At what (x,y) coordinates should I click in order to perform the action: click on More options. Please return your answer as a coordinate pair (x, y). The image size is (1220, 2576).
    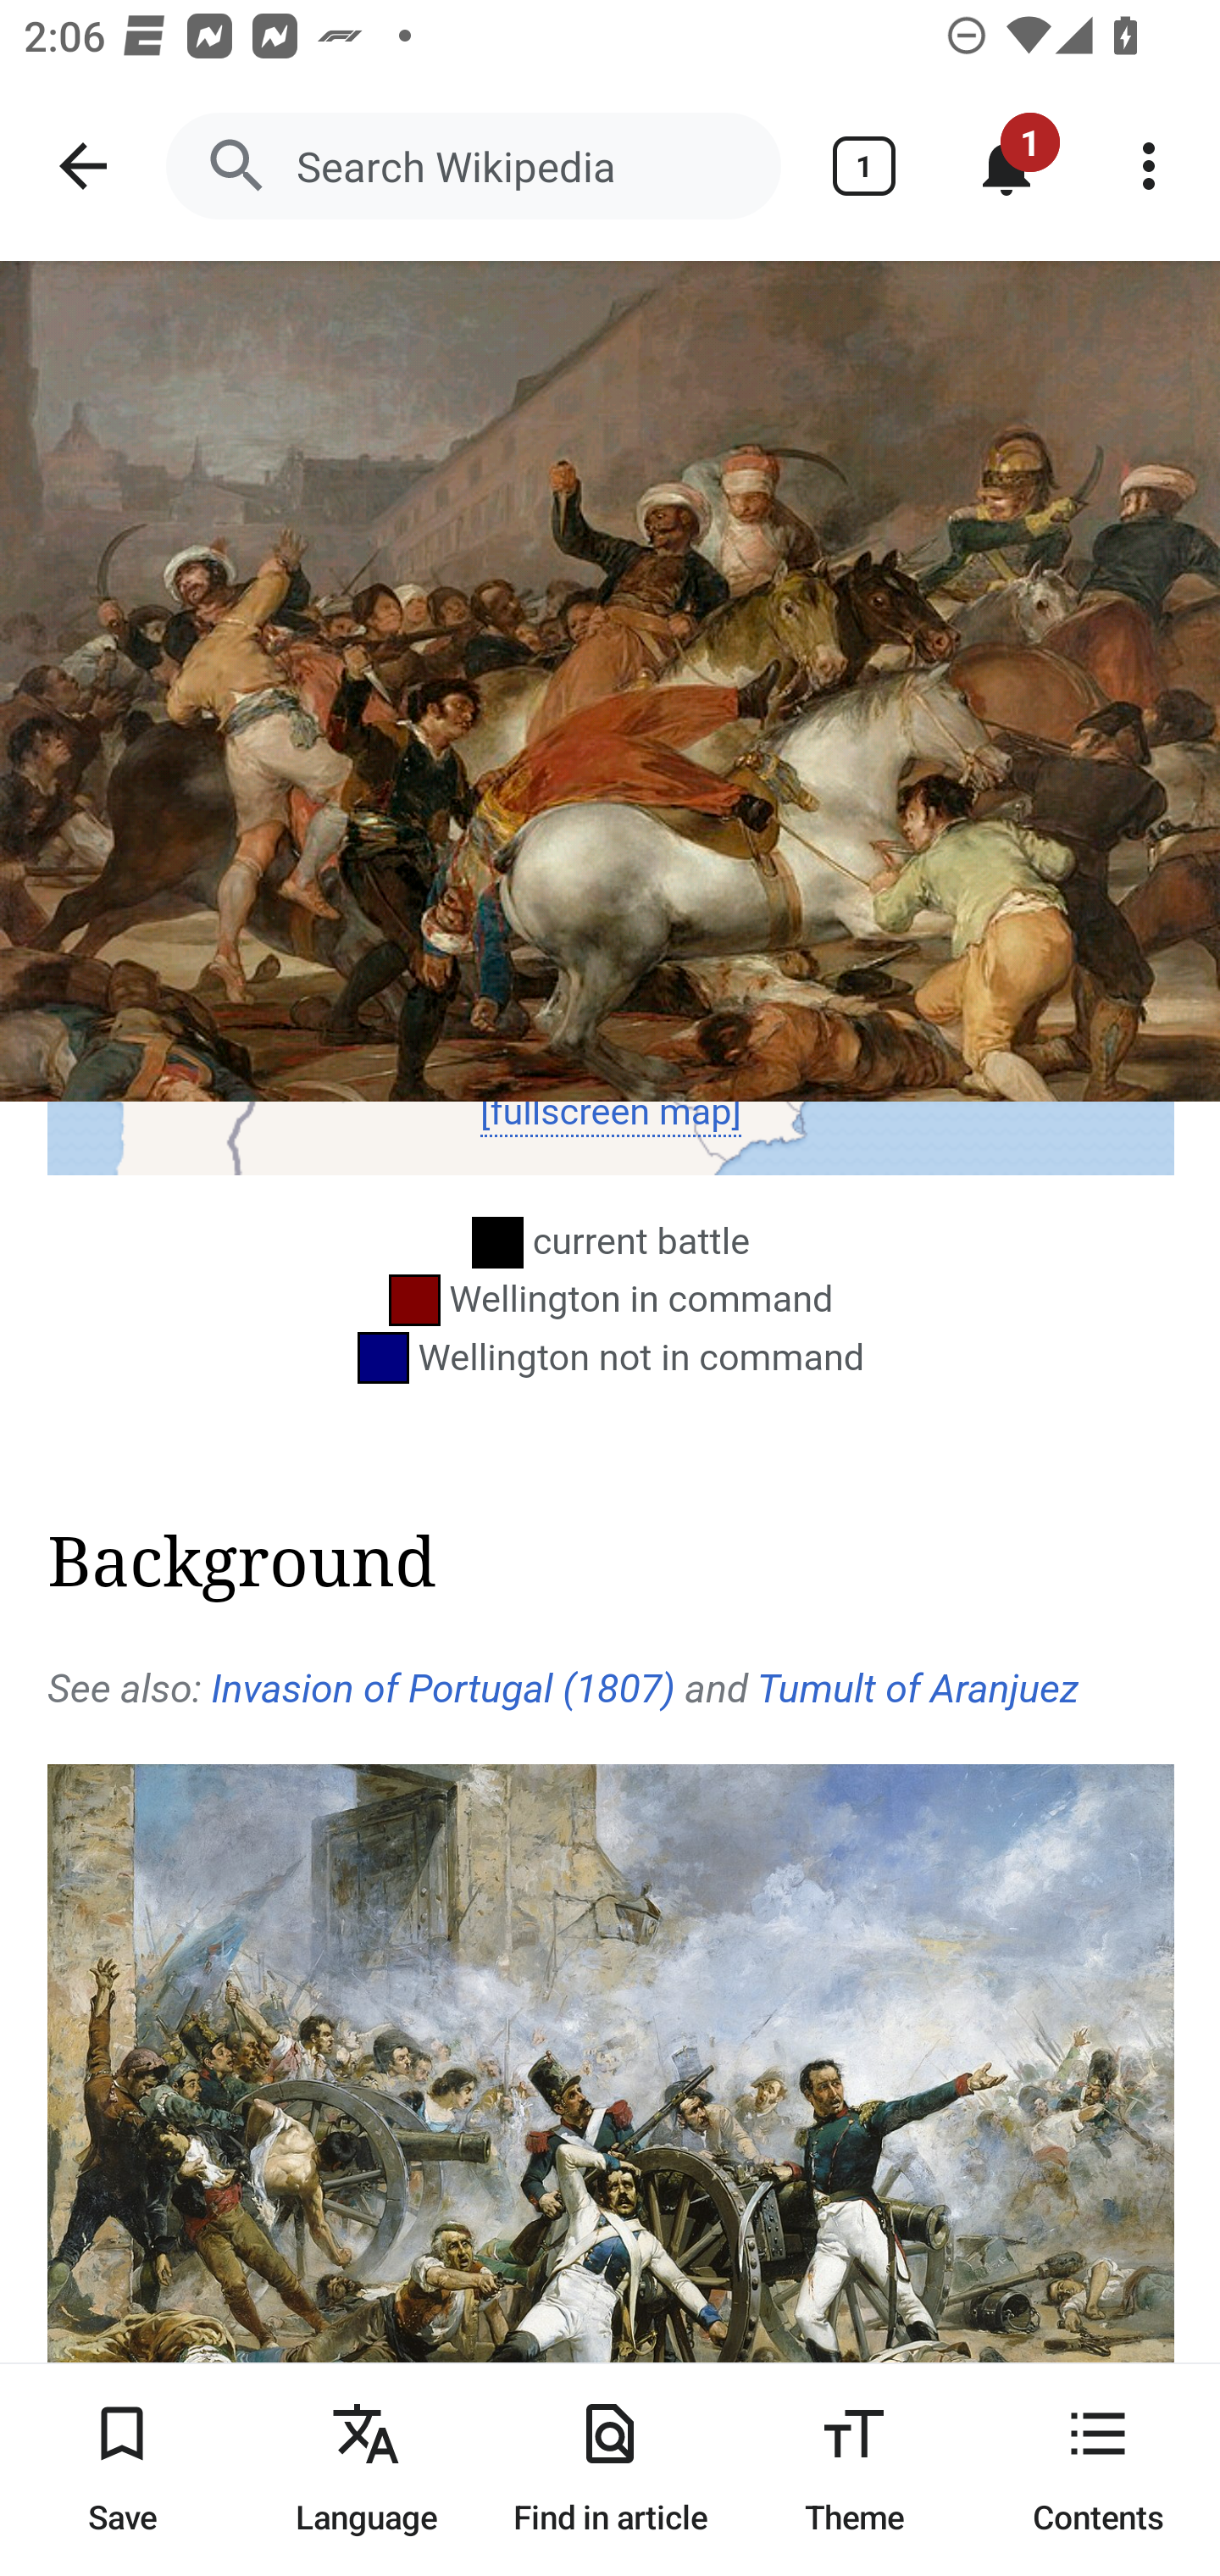
    Looking at the image, I should click on (1149, 166).